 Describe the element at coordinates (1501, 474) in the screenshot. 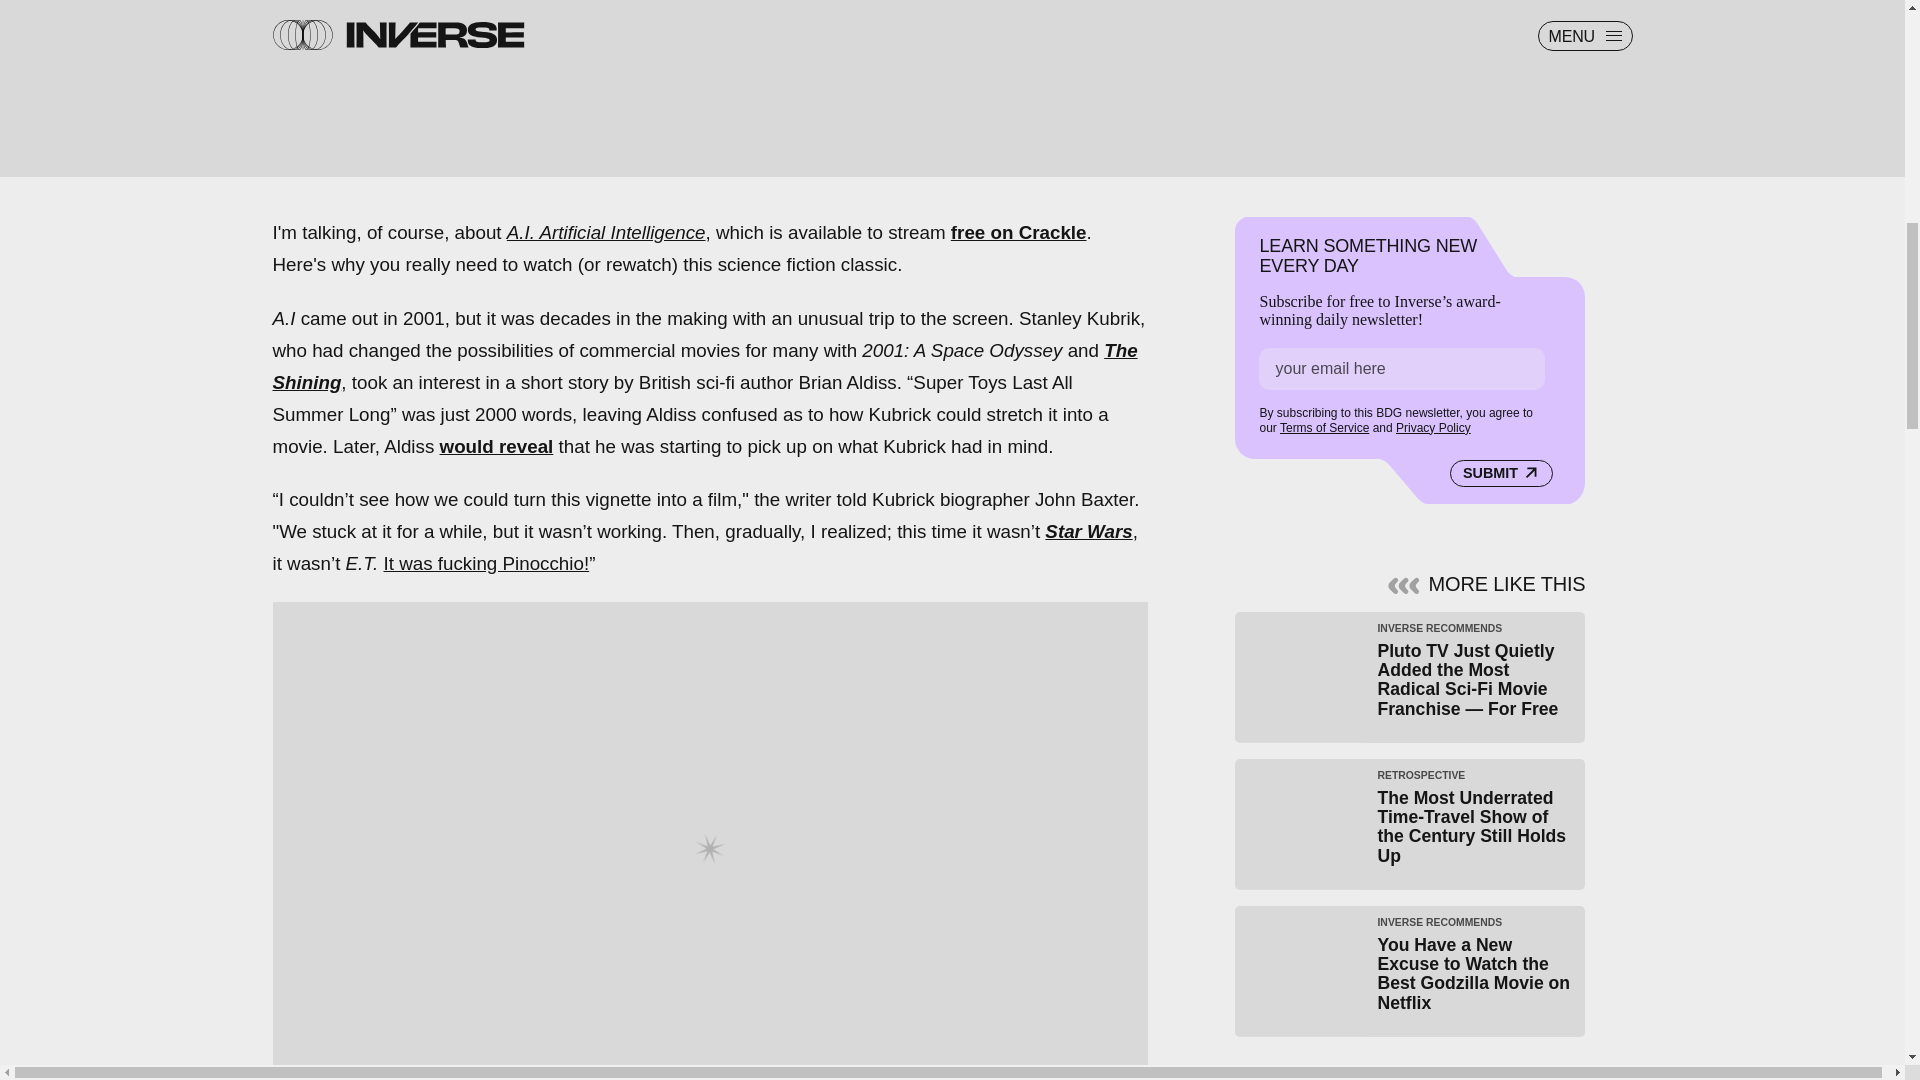

I see `SUBMIT` at that location.